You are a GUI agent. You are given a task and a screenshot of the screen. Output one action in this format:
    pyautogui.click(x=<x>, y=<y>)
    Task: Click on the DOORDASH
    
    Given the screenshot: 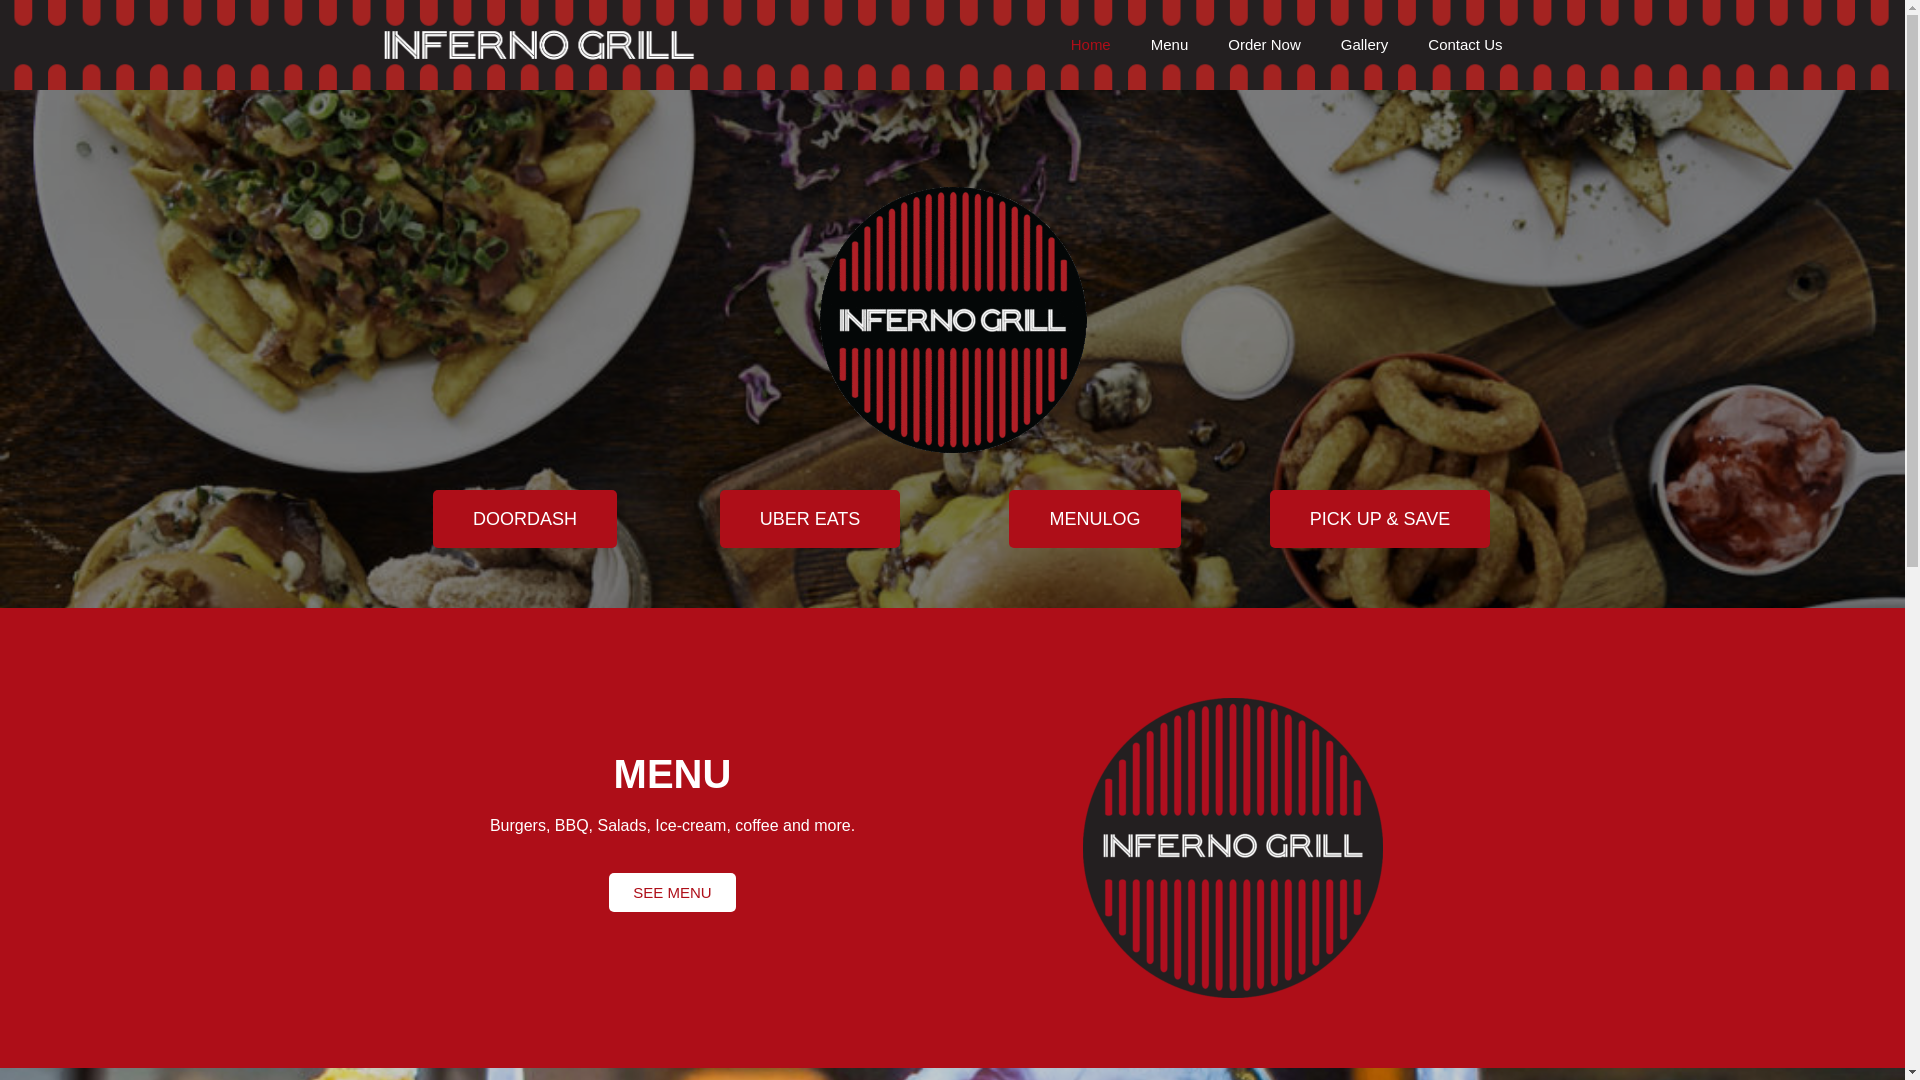 What is the action you would take?
    pyautogui.click(x=525, y=519)
    